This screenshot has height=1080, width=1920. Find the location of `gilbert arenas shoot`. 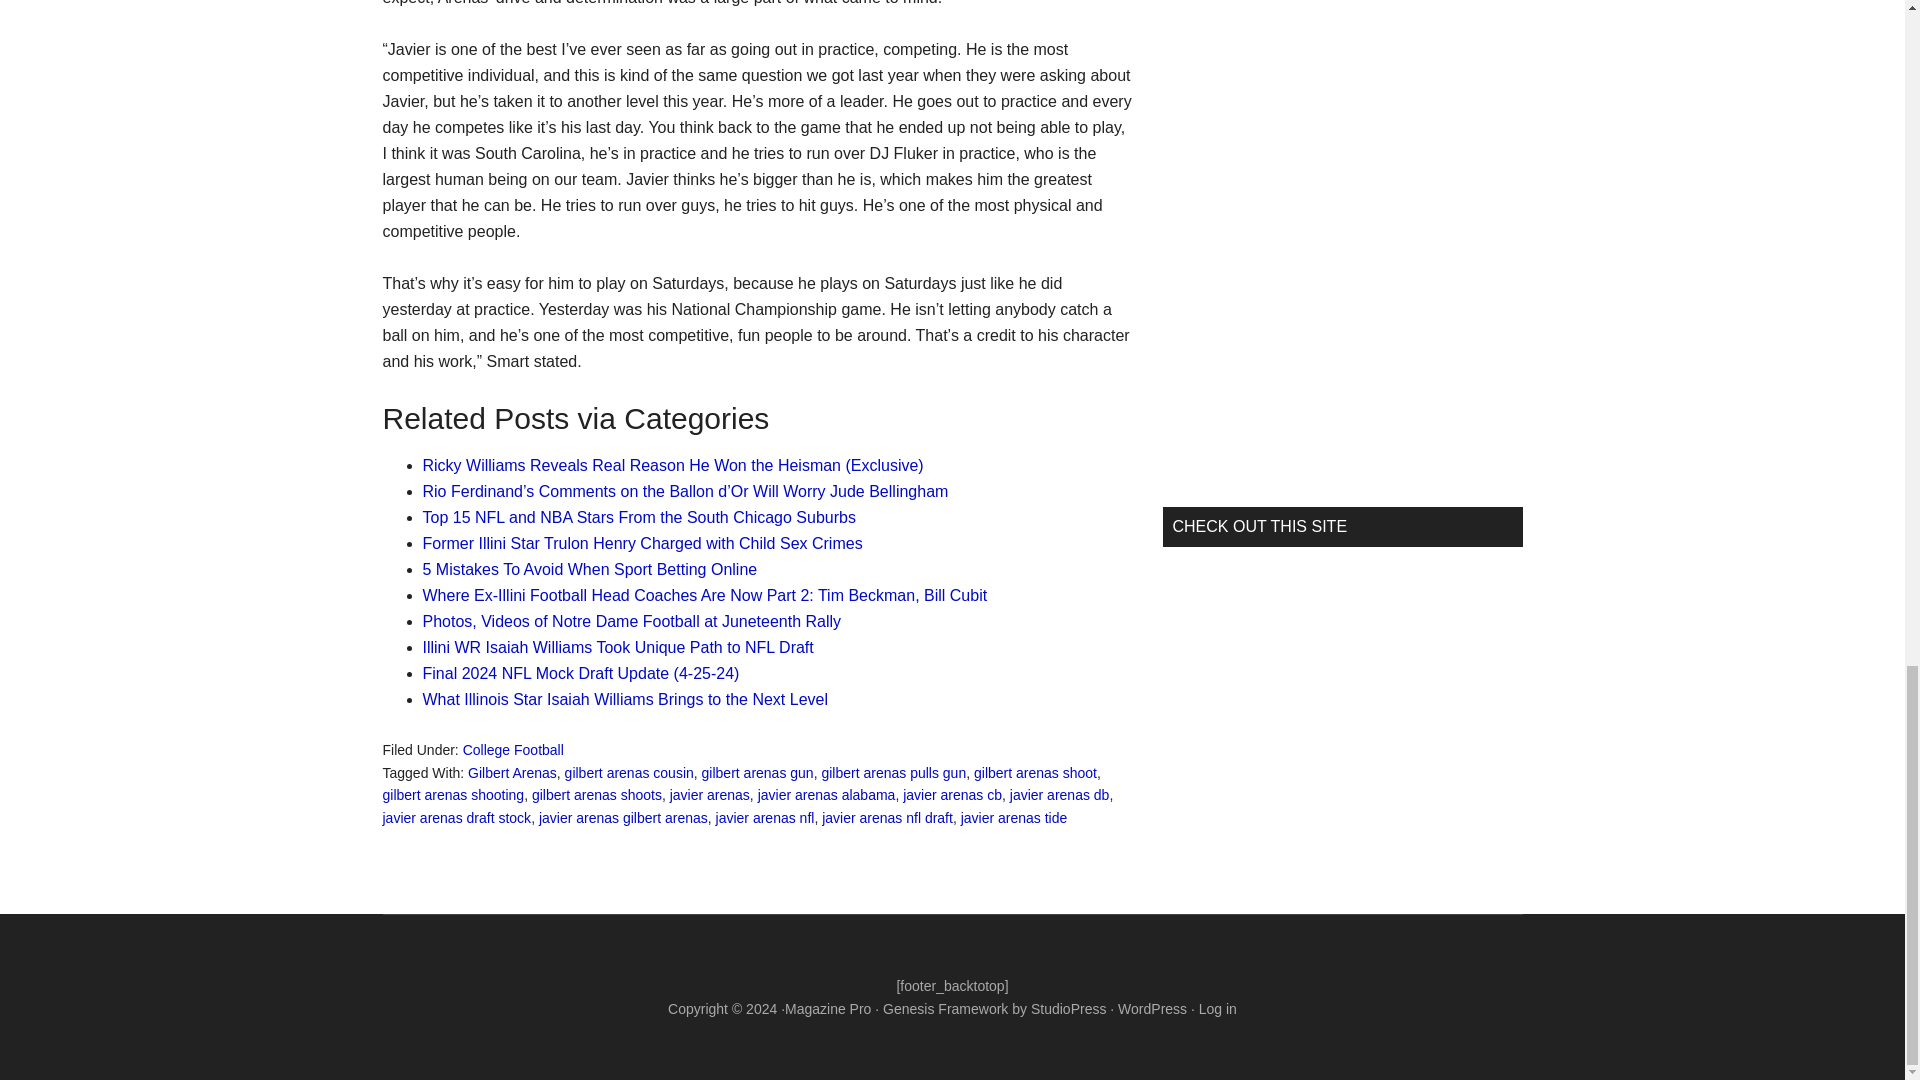

gilbert arenas shoot is located at coordinates (1034, 772).